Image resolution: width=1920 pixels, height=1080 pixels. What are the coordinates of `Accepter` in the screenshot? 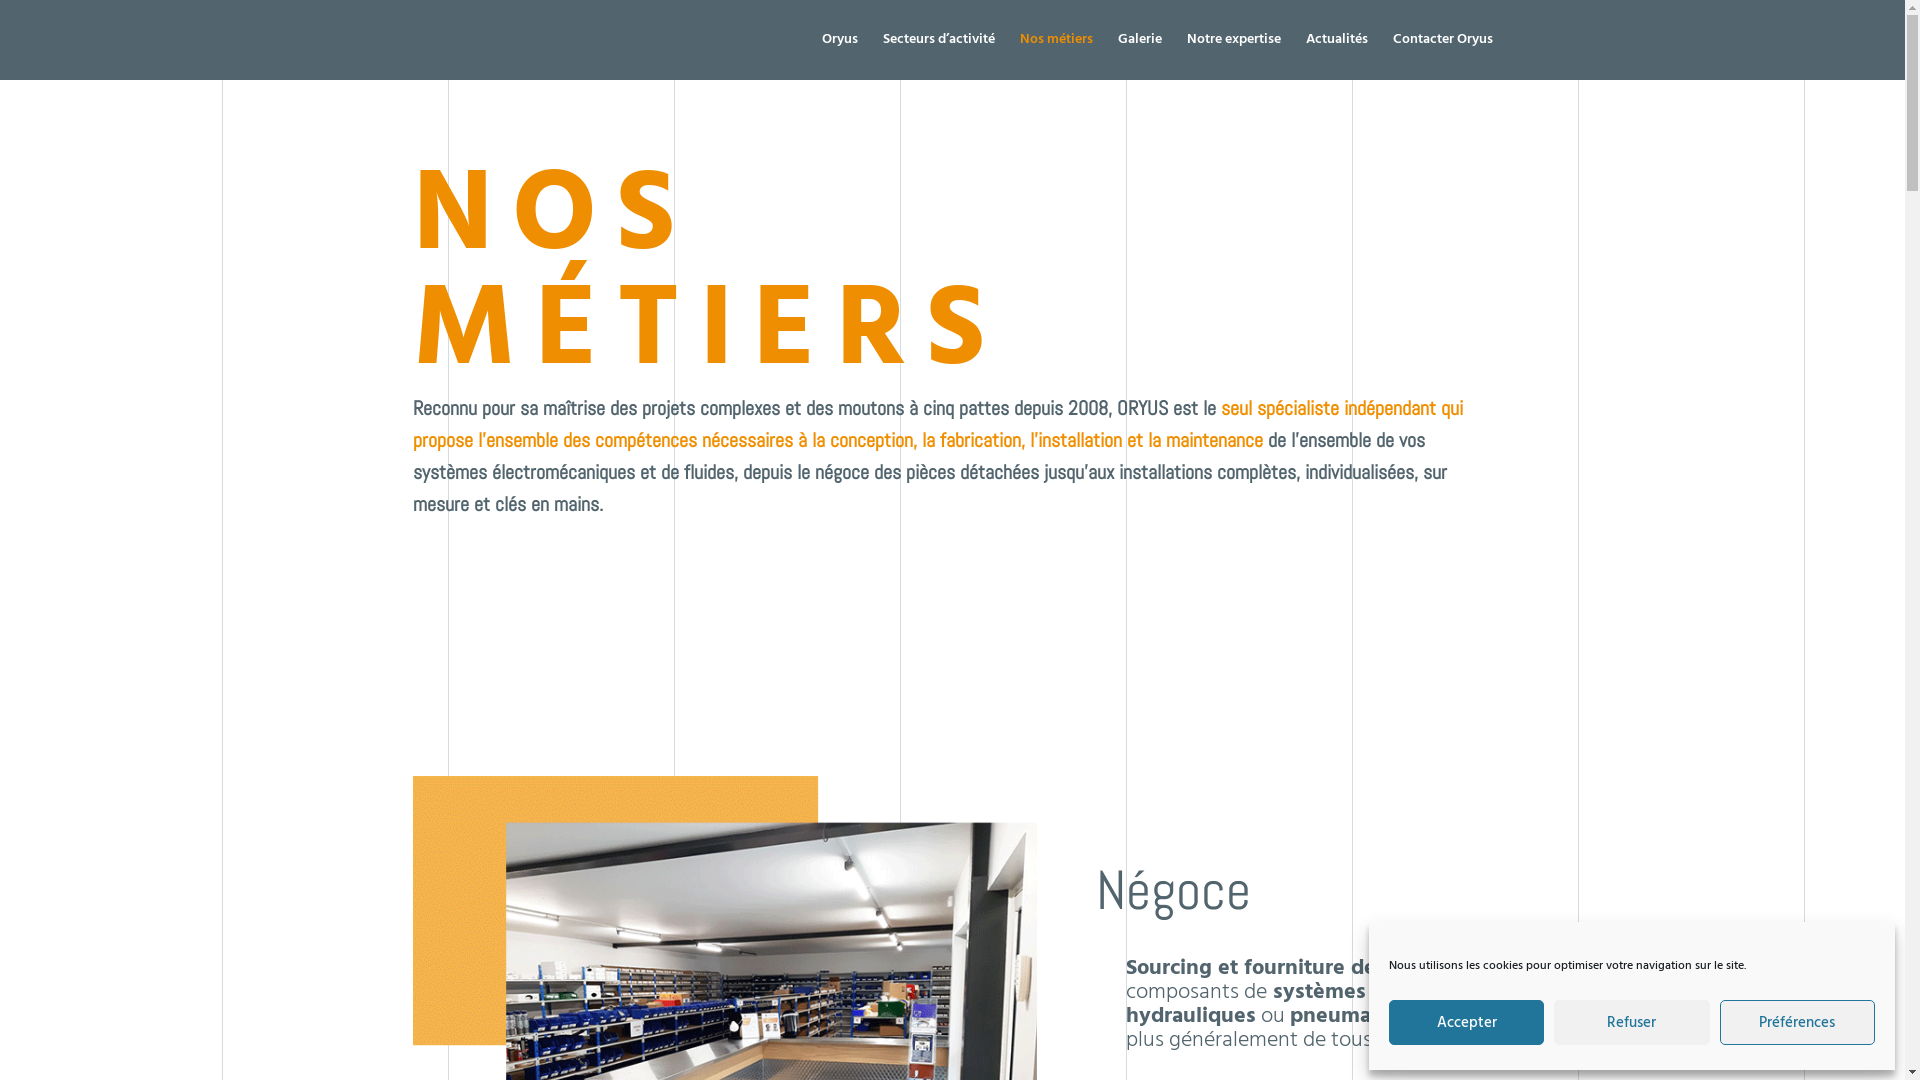 It's located at (1466, 1022).